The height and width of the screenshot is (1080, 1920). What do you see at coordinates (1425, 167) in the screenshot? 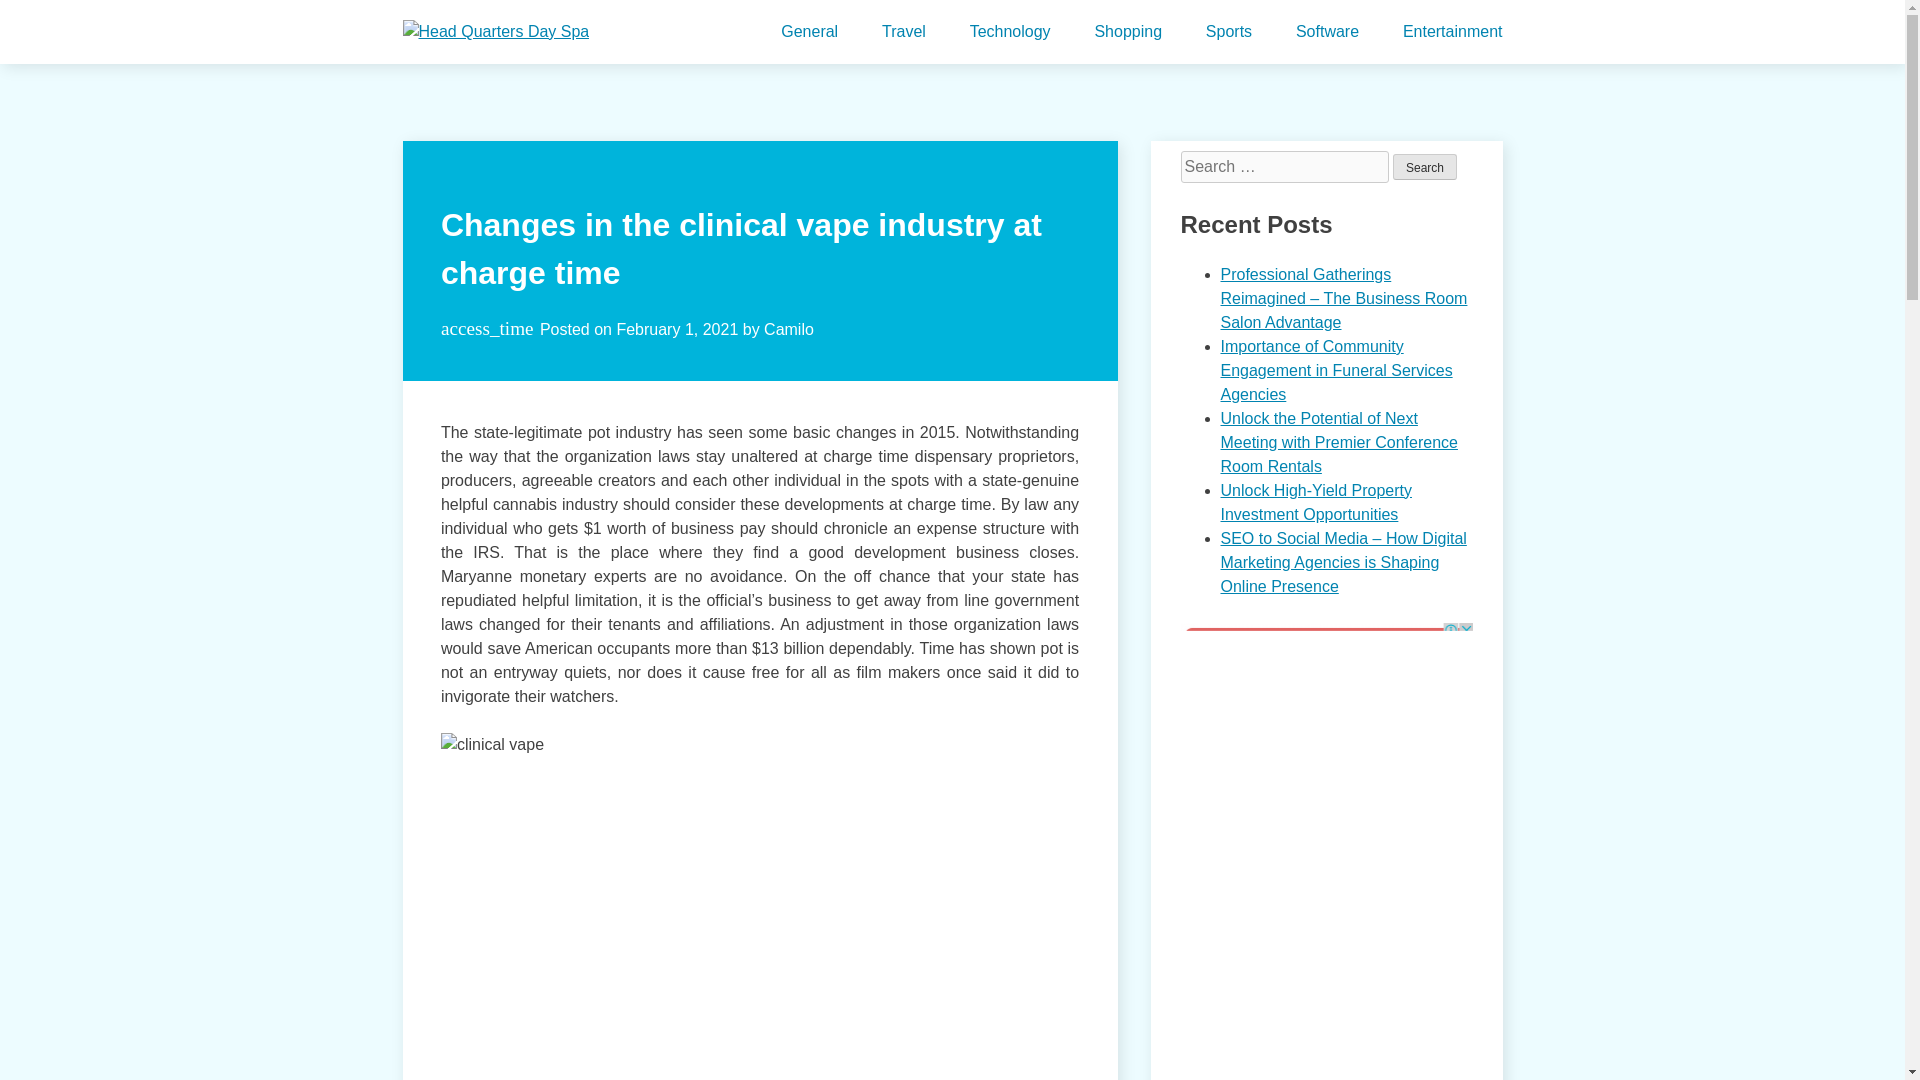
I see `Search` at bounding box center [1425, 167].